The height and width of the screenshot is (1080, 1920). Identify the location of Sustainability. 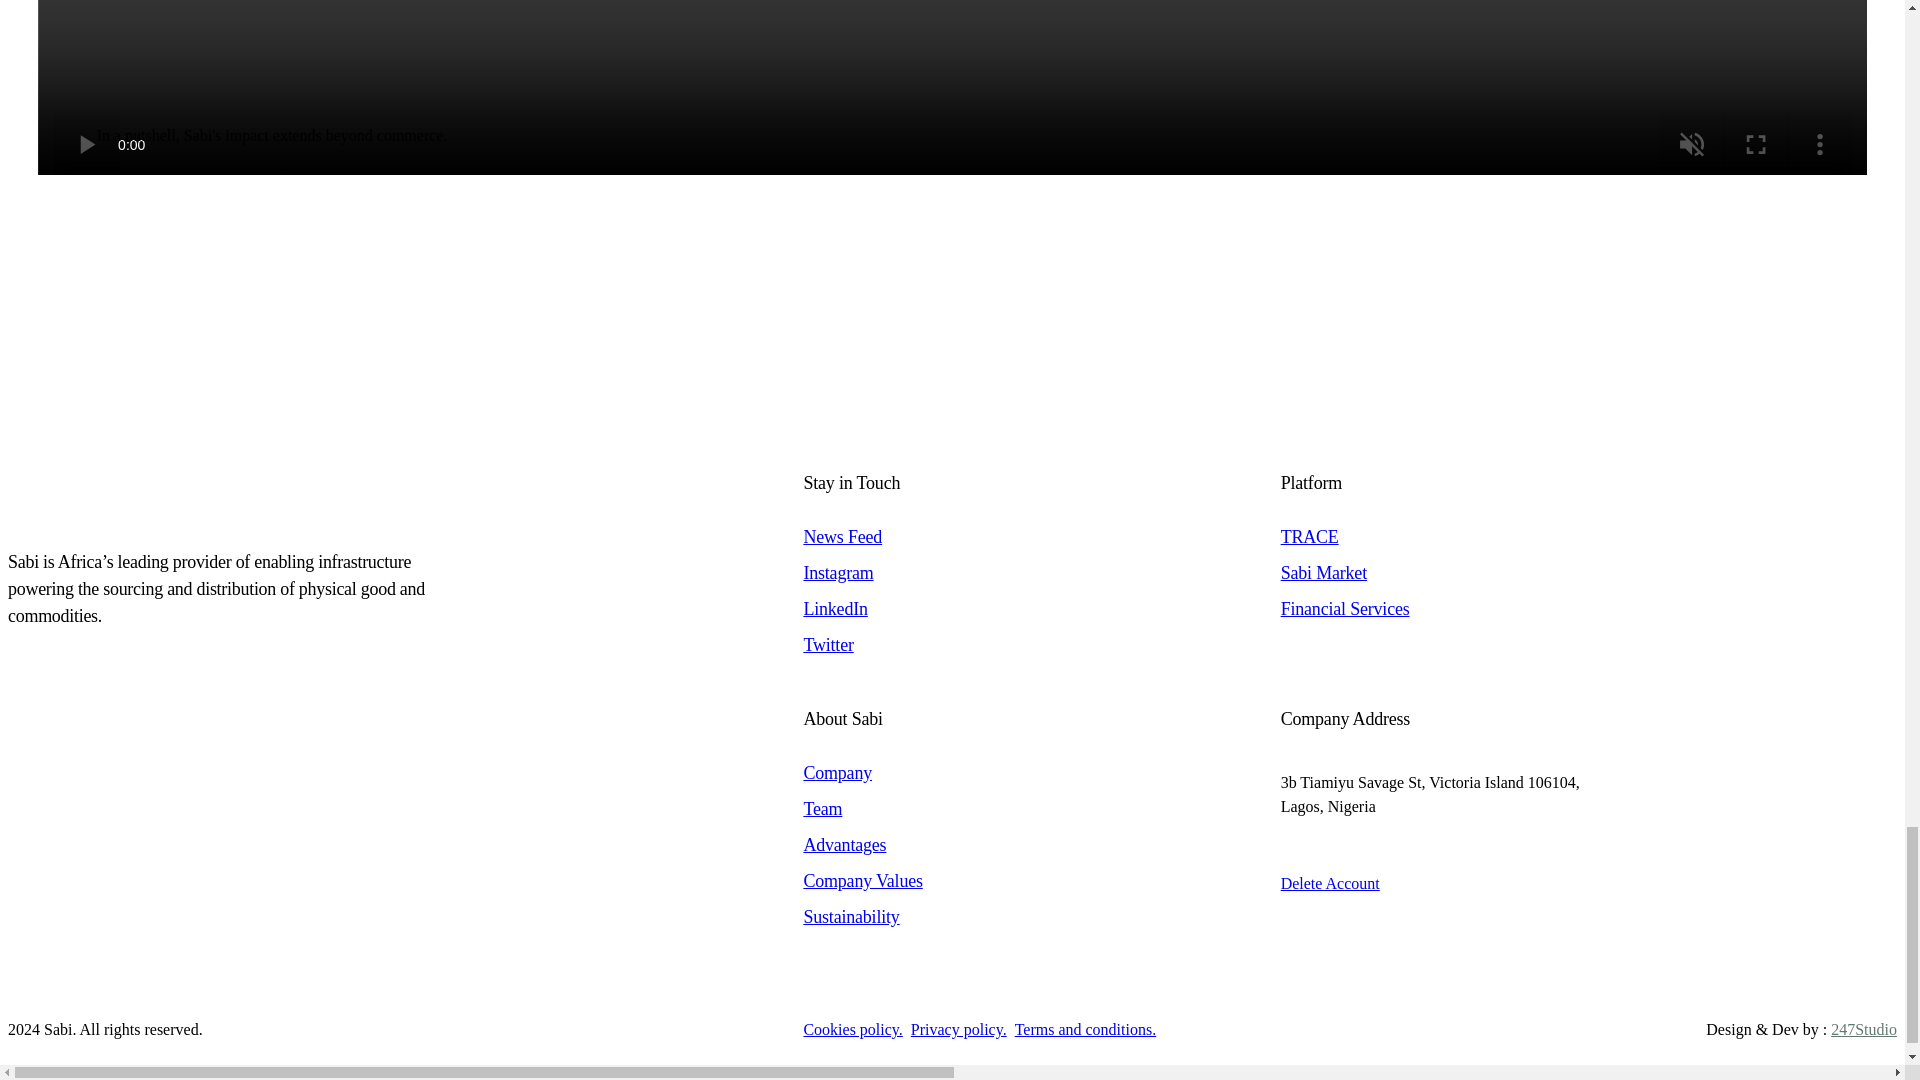
(951, 916).